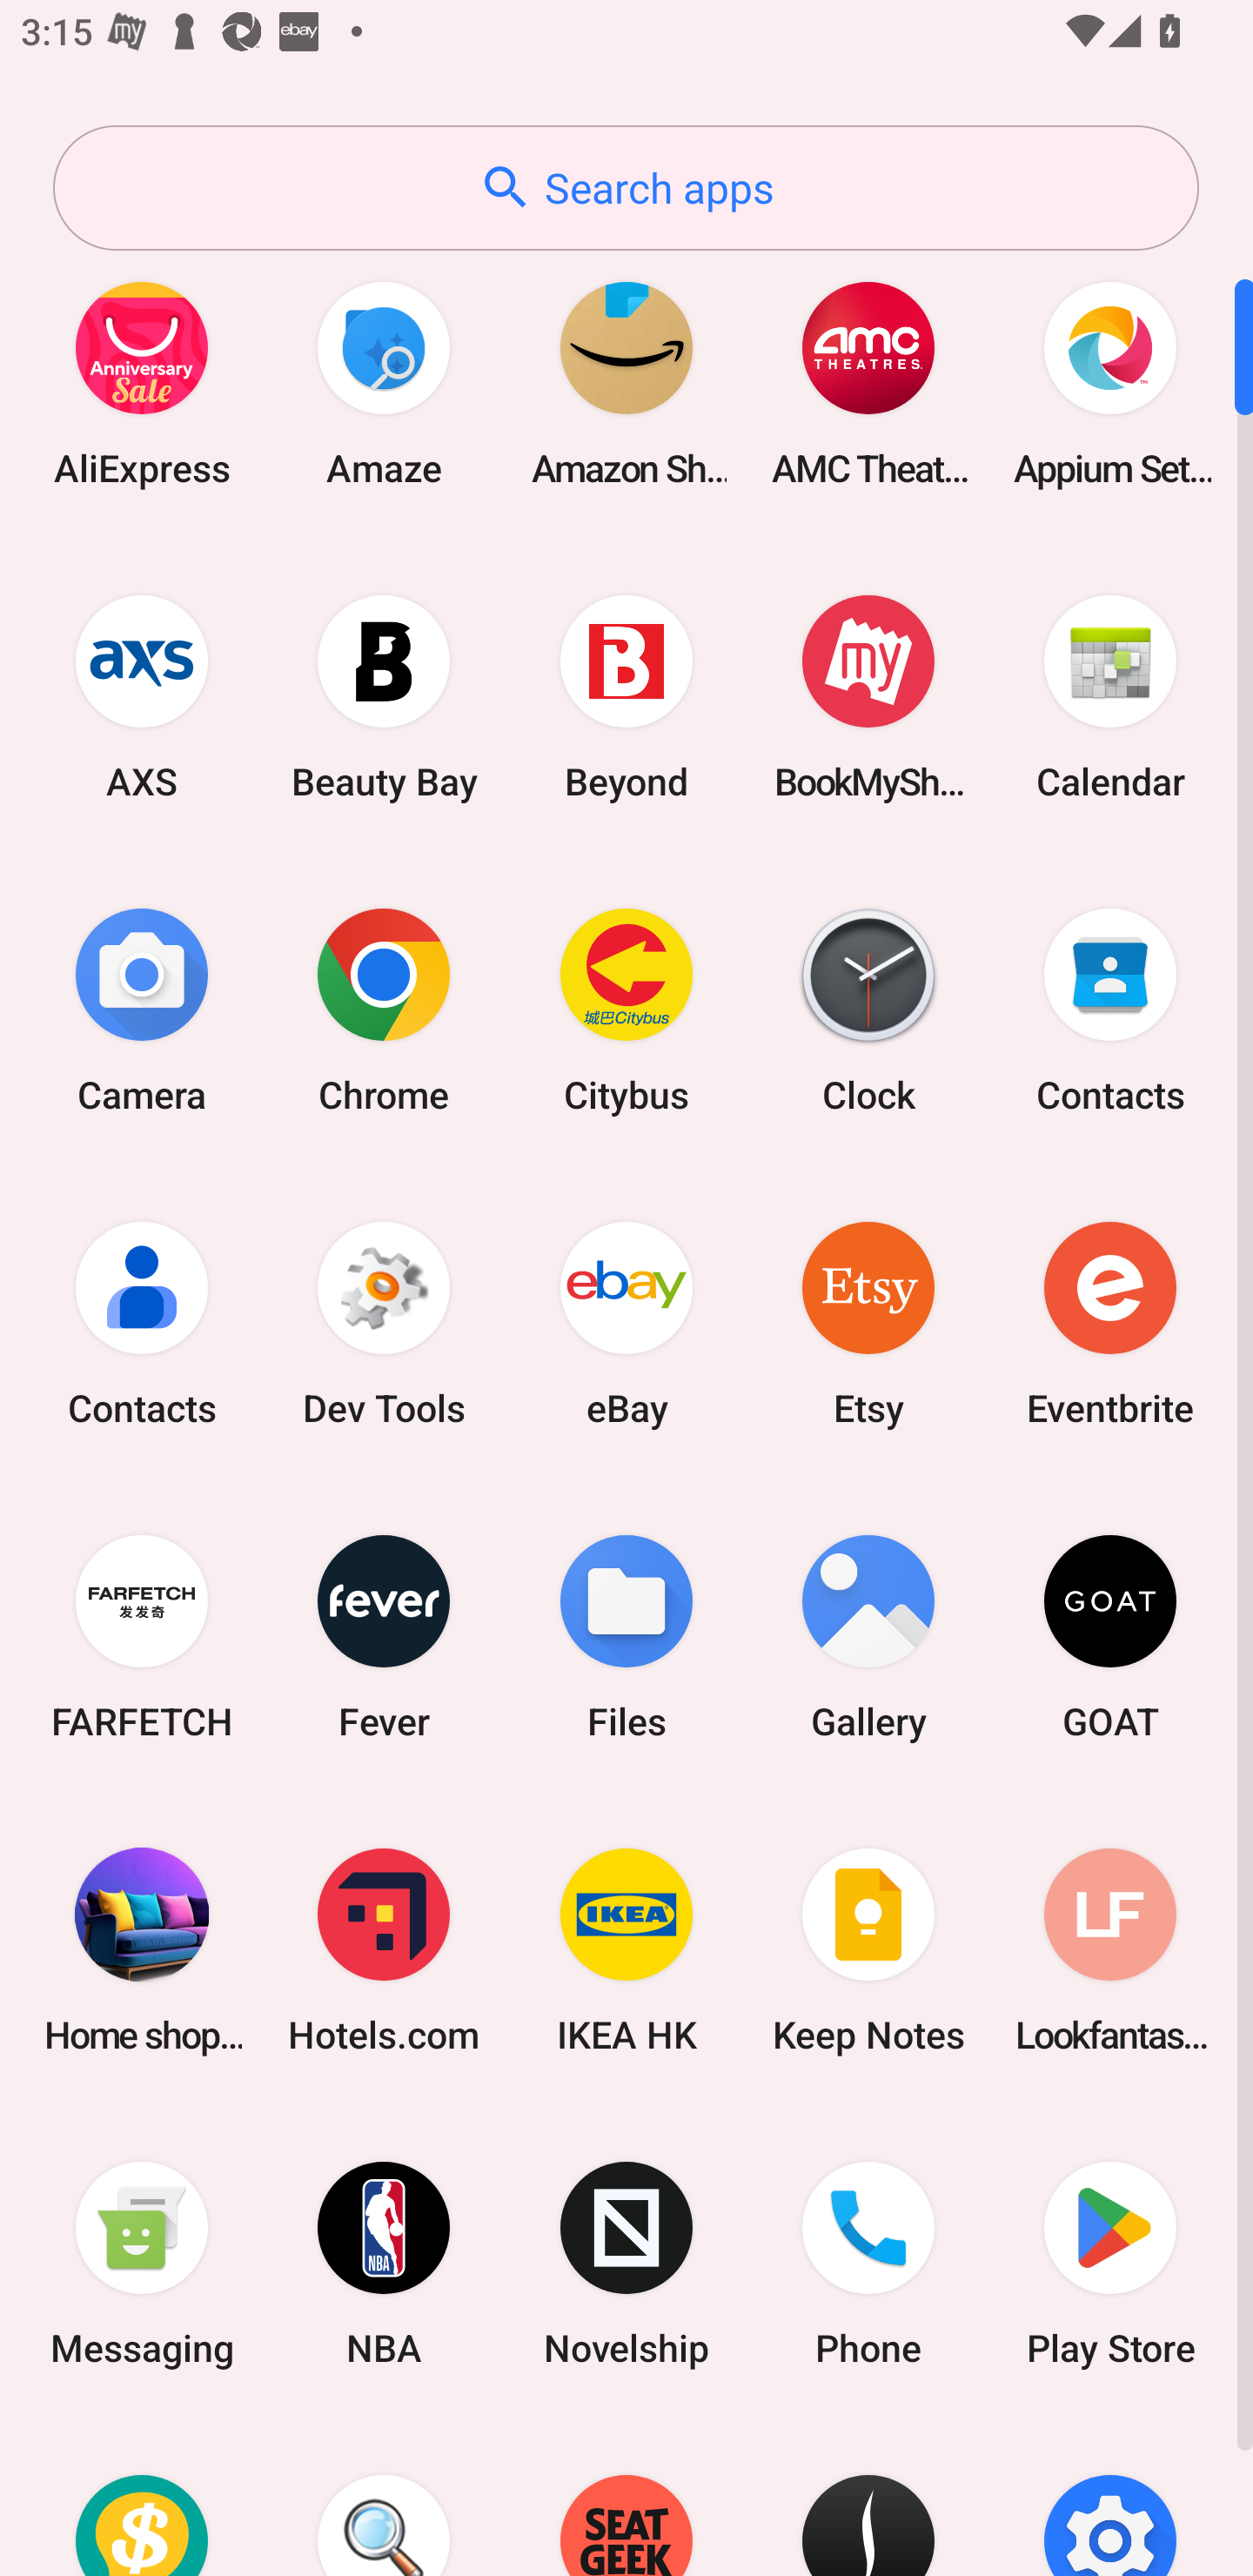  I want to click on BookMyShow, so click(868, 696).